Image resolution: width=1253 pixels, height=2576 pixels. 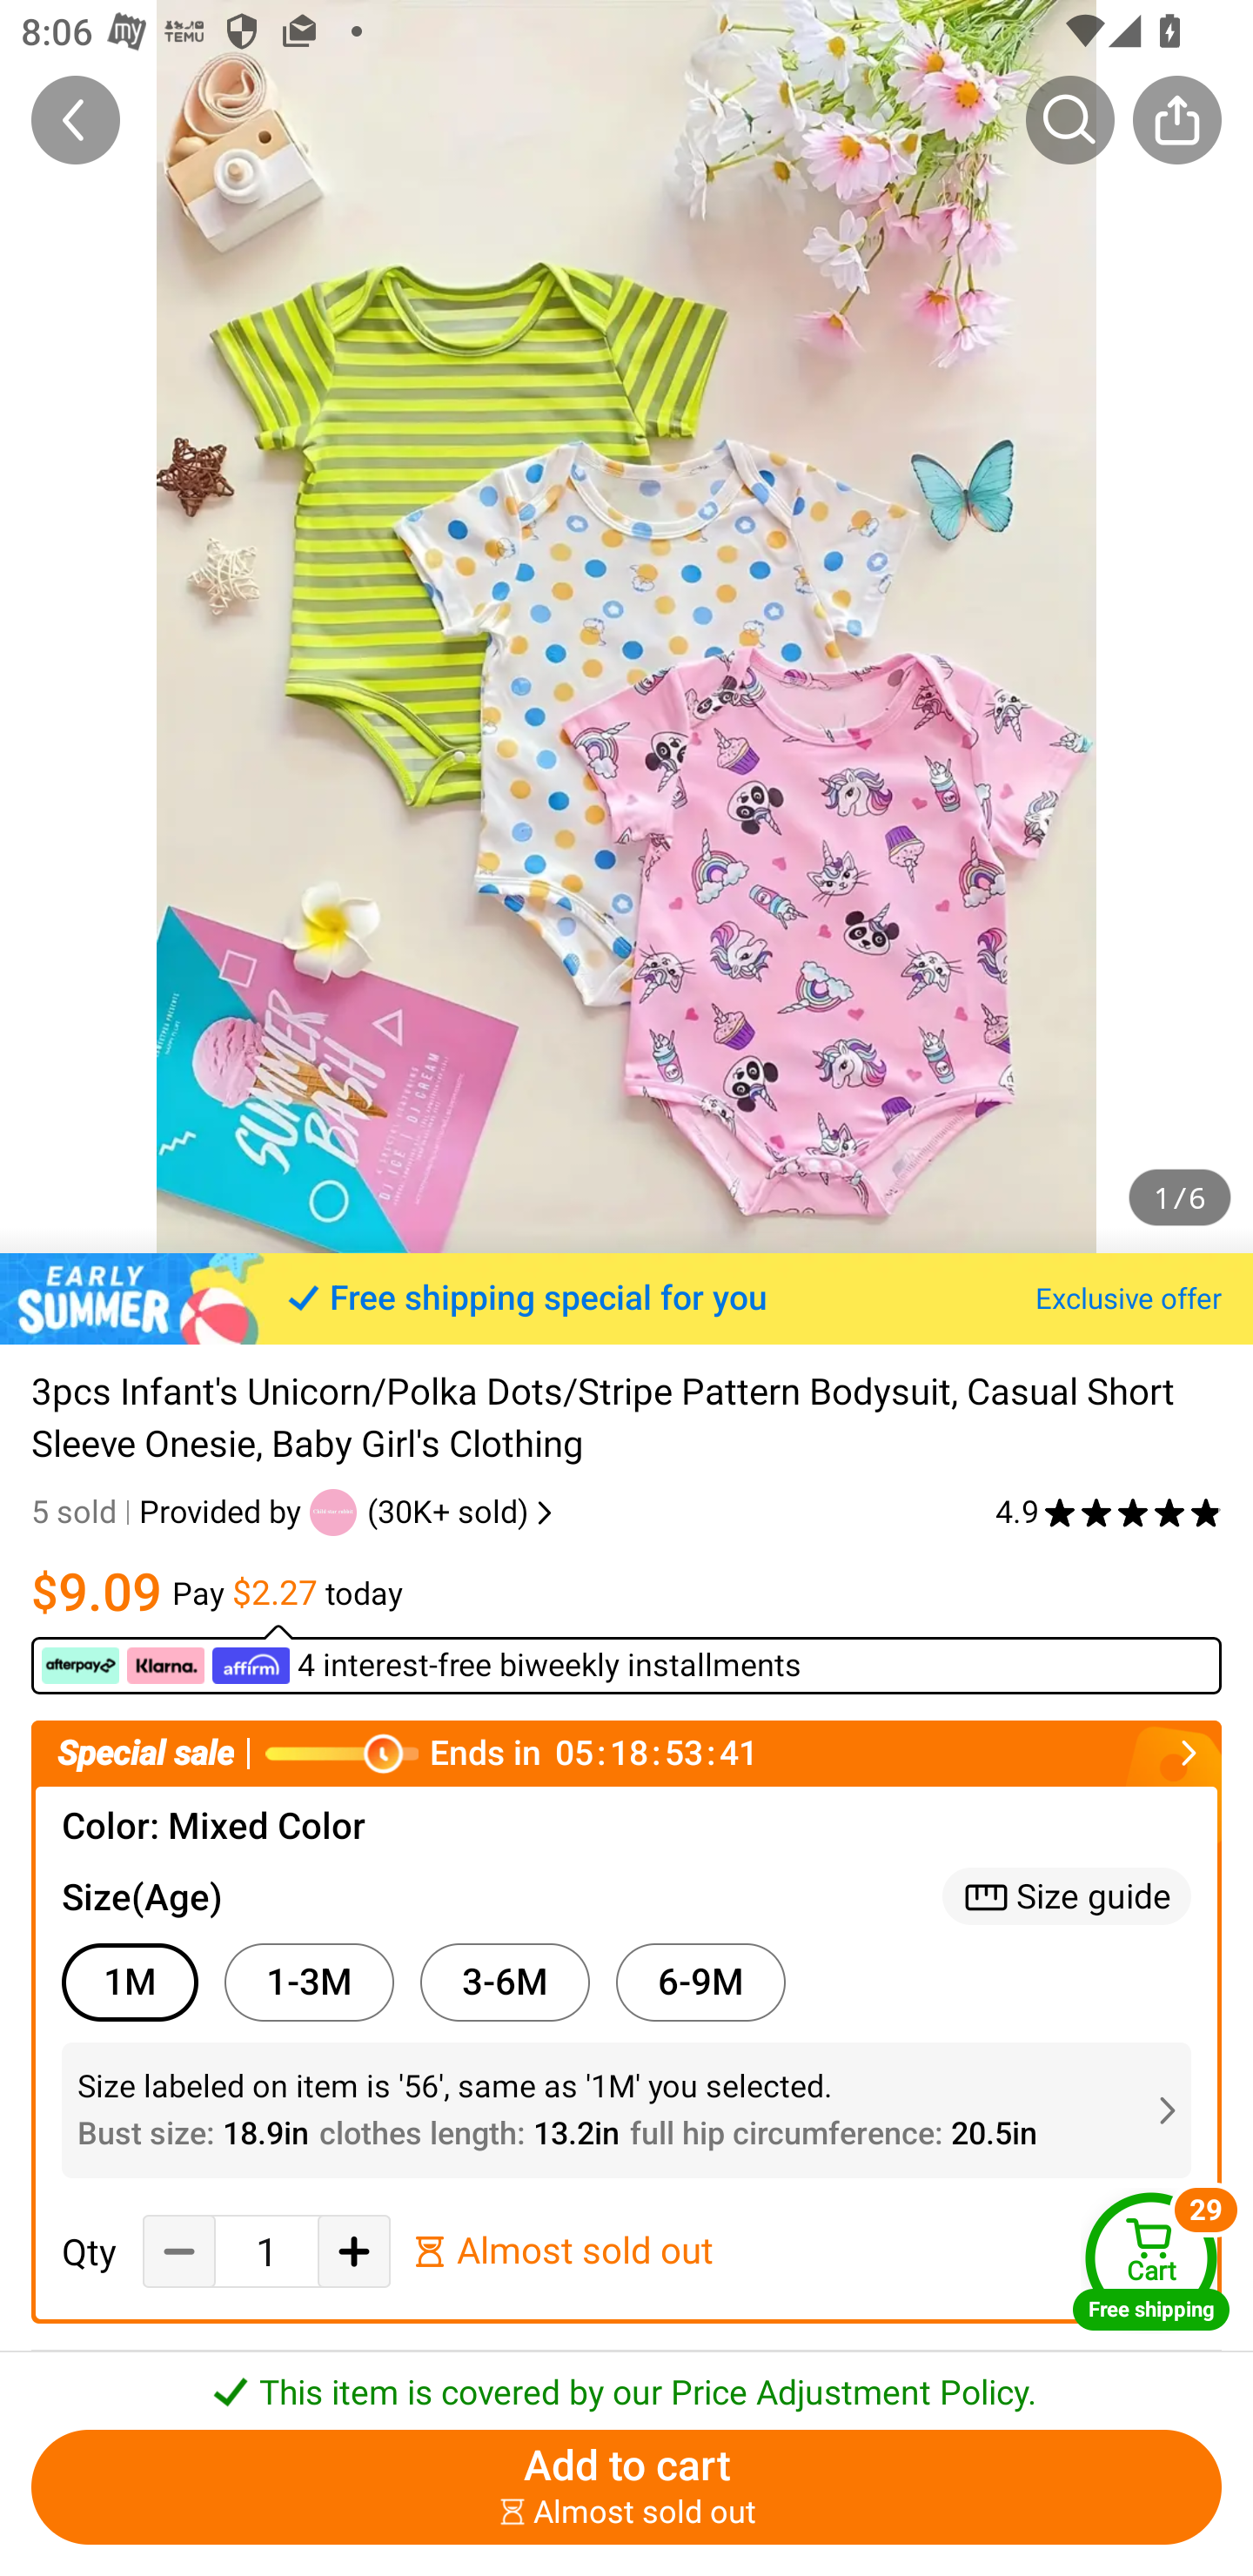 I want to click on ￼ ￼ ￼ 4 interest-free biweekly installments, so click(x=626, y=1659).